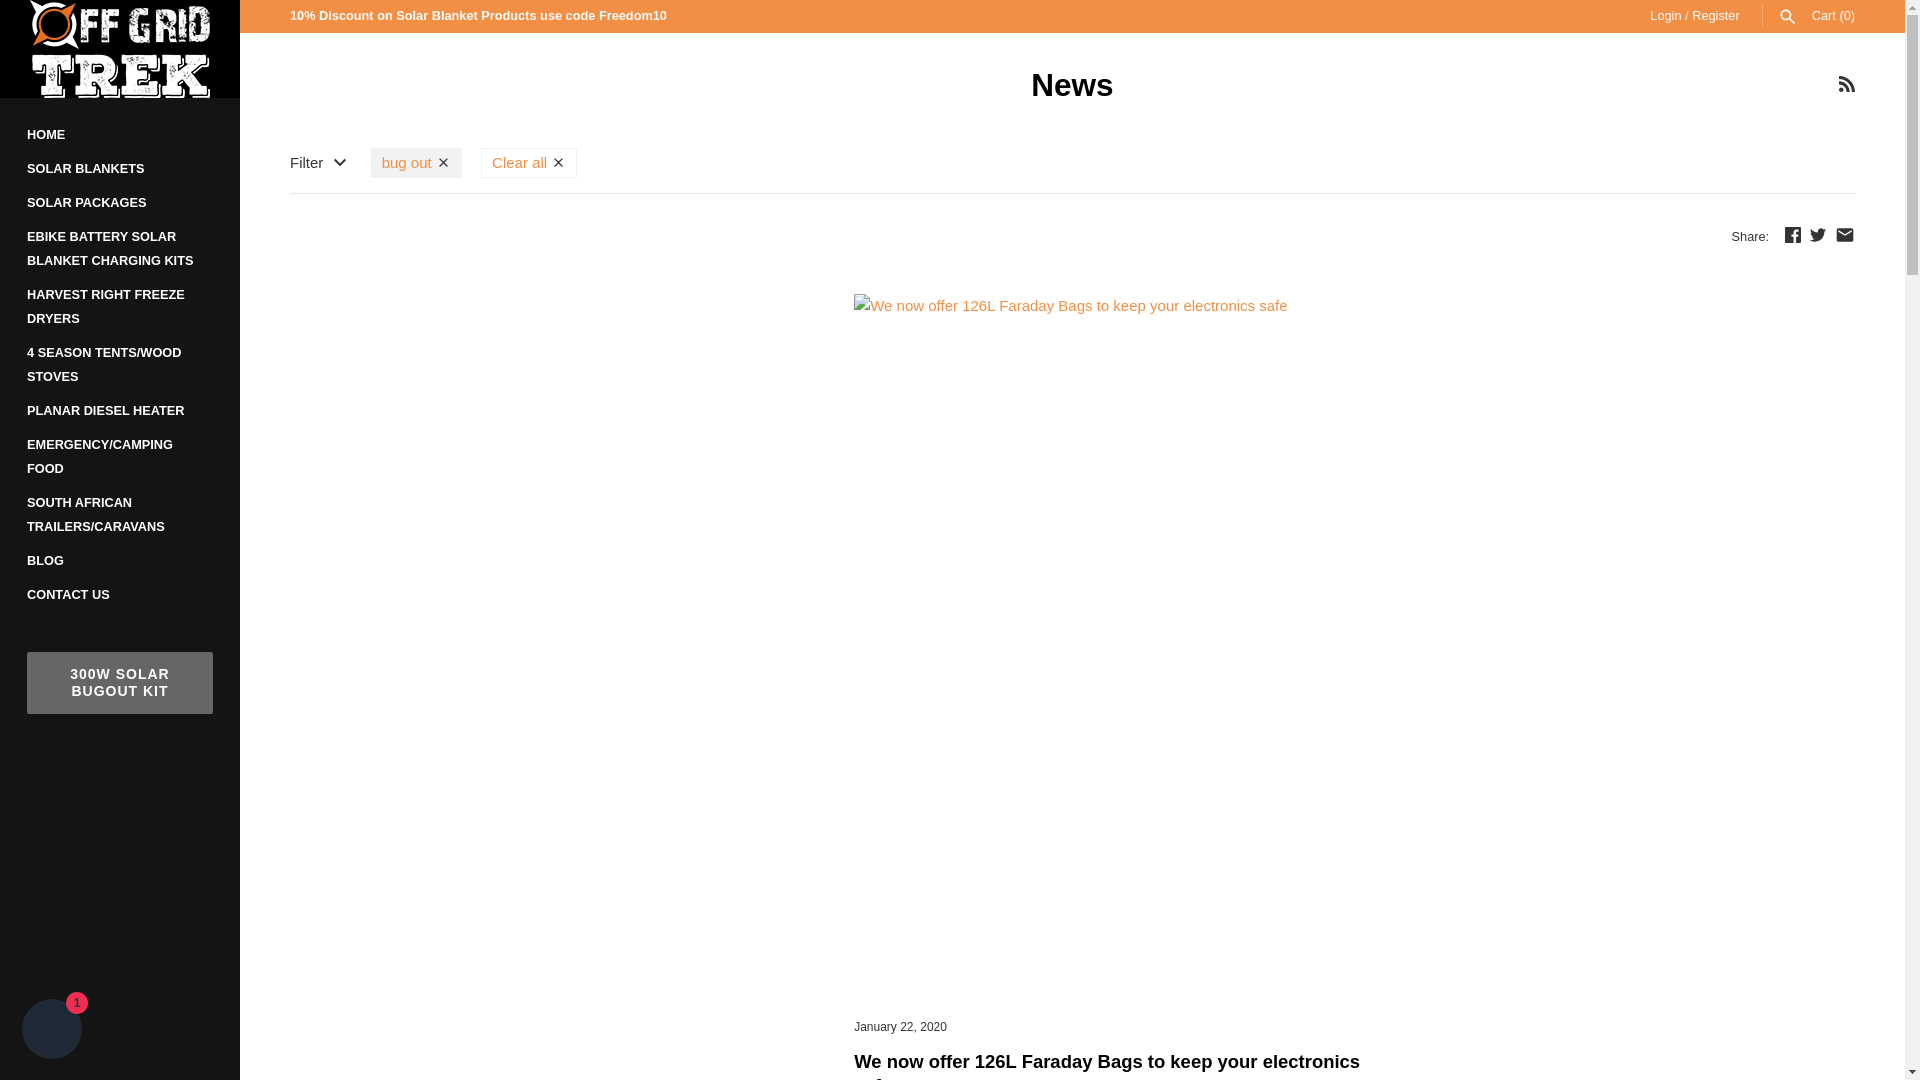 The width and height of the screenshot is (1920, 1080). Describe the element at coordinates (1792, 234) in the screenshot. I see `Facebook` at that location.